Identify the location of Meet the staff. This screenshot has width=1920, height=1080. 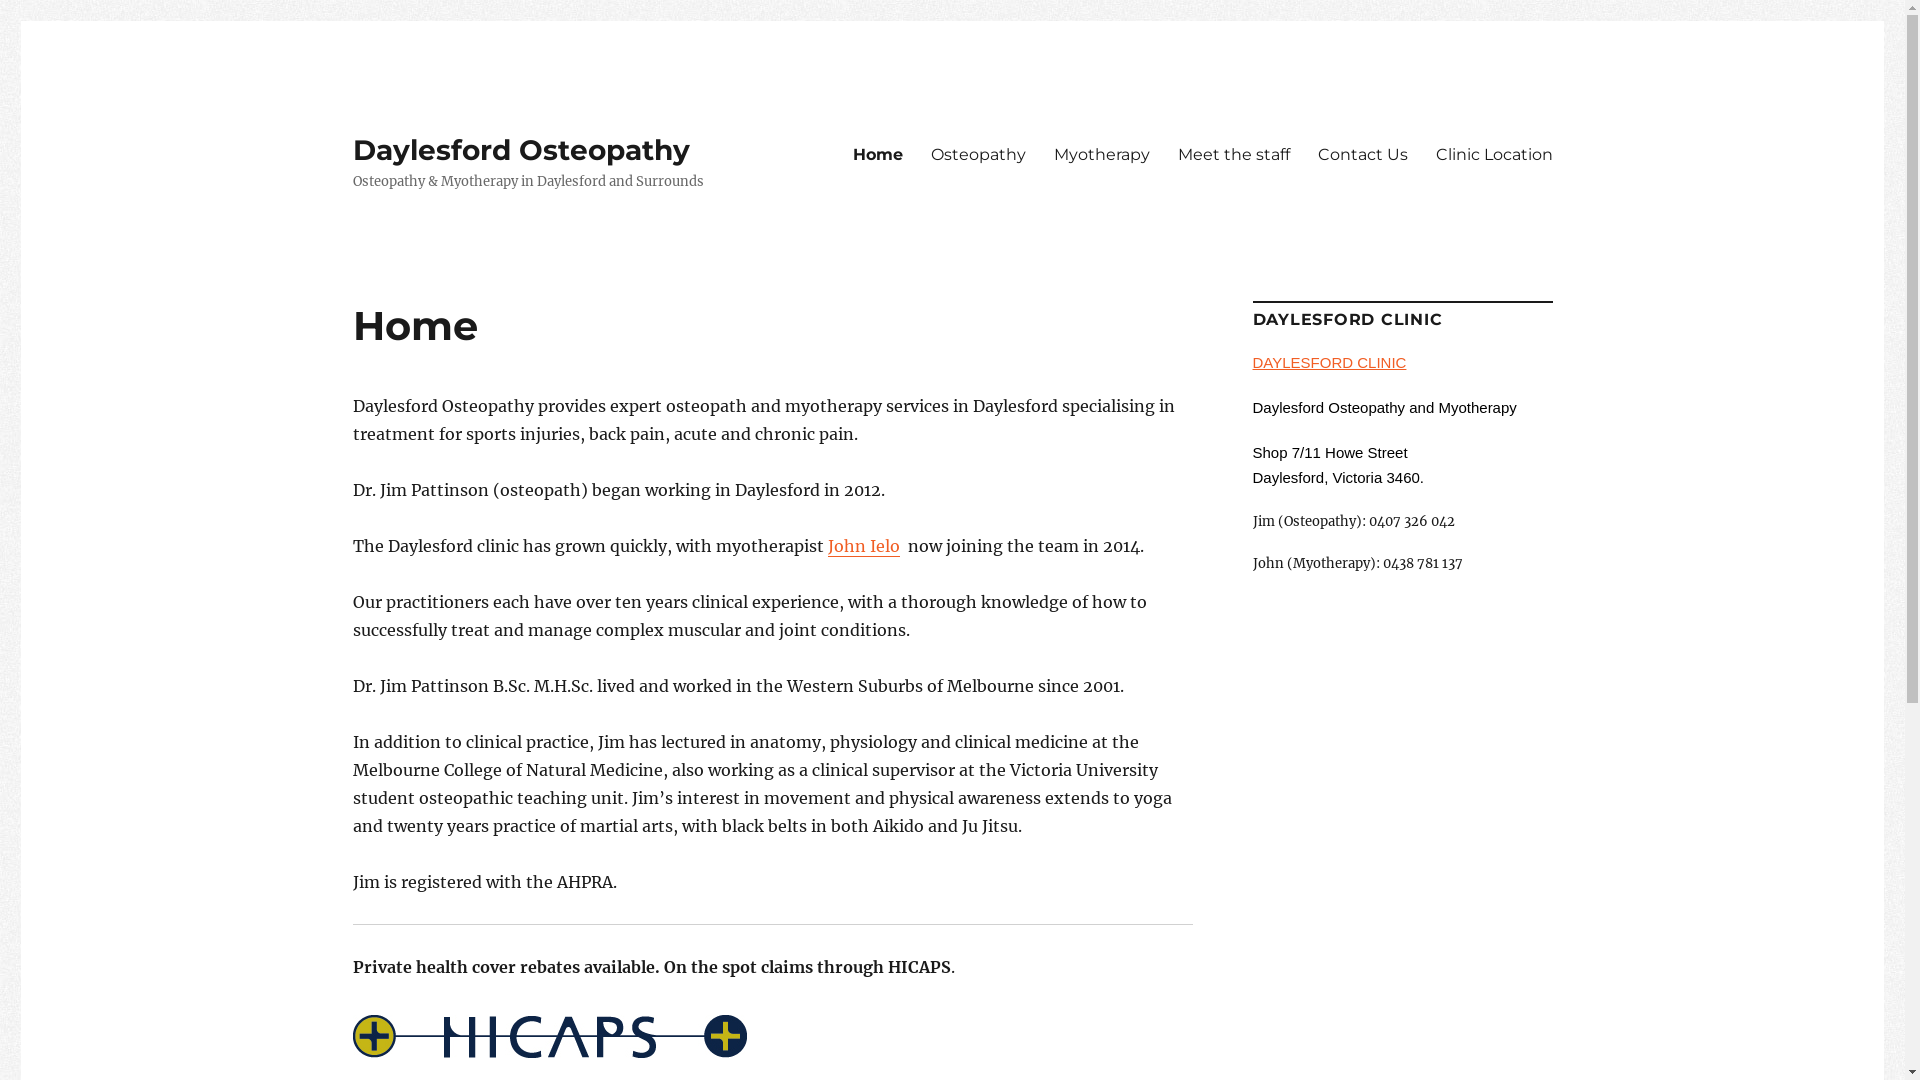
(1234, 154).